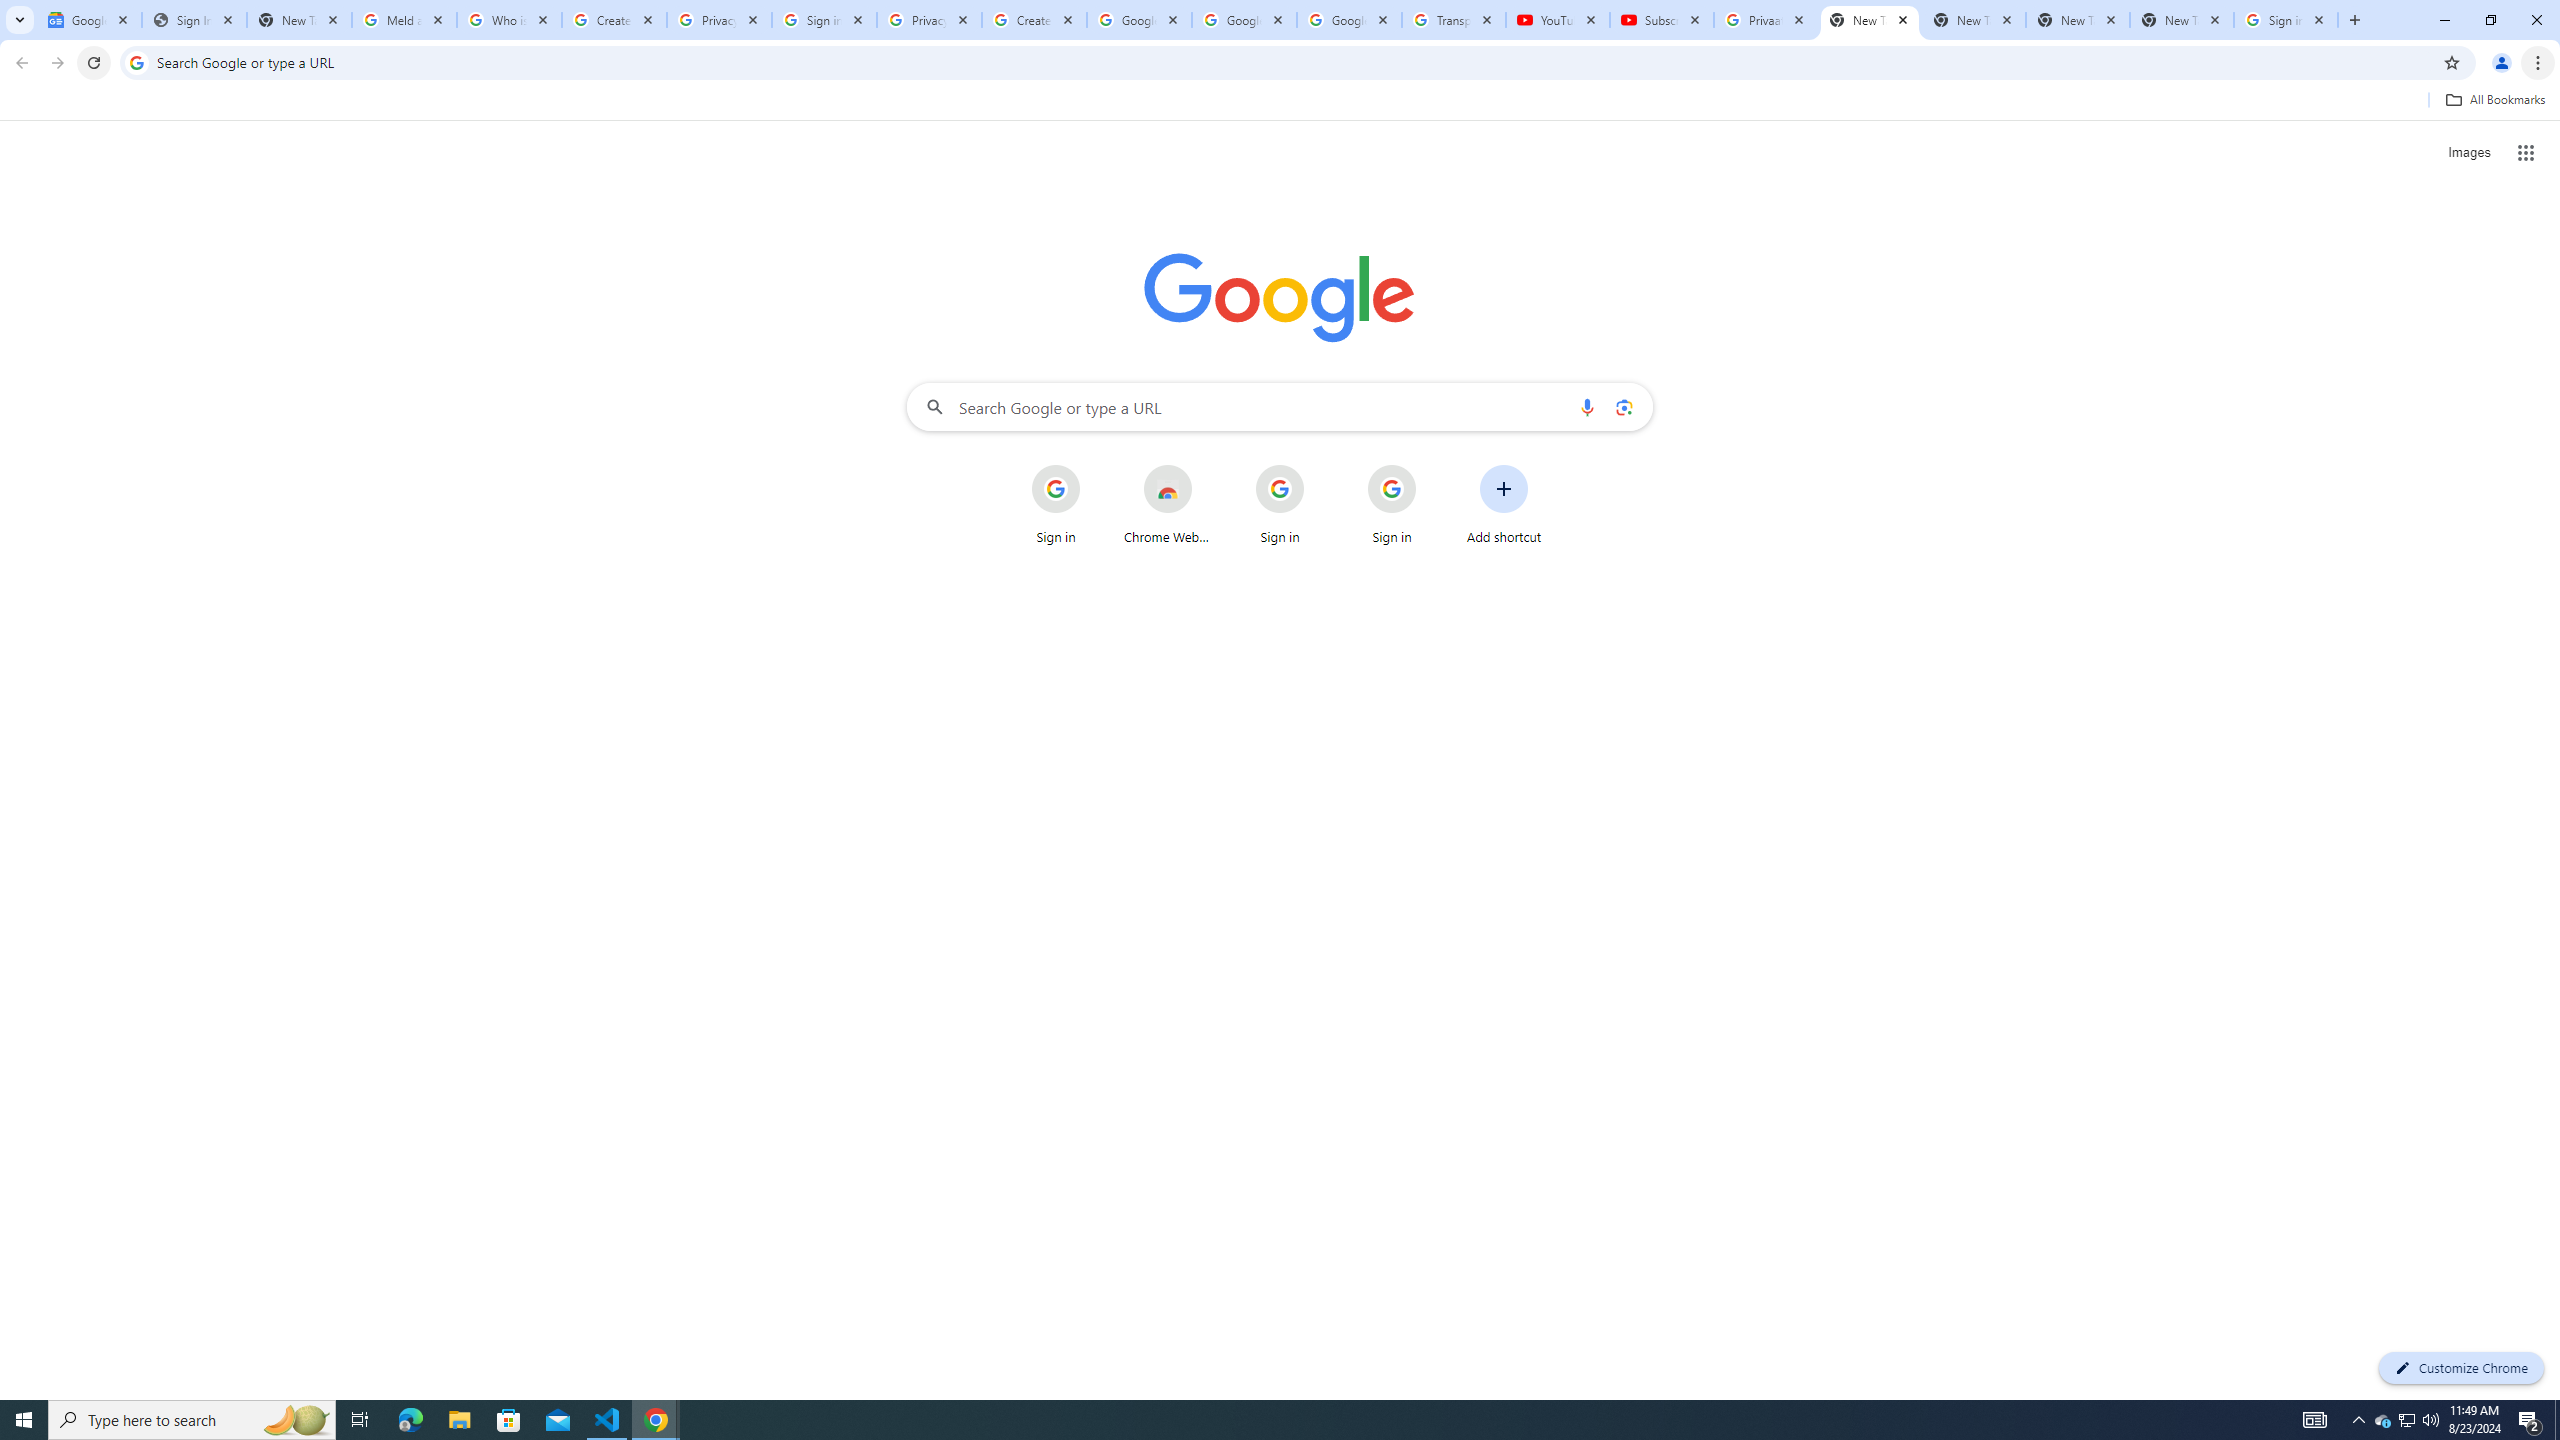 The image size is (2560, 1440). Describe the element at coordinates (1432, 466) in the screenshot. I see `More actions for Sign in shortcut` at that location.